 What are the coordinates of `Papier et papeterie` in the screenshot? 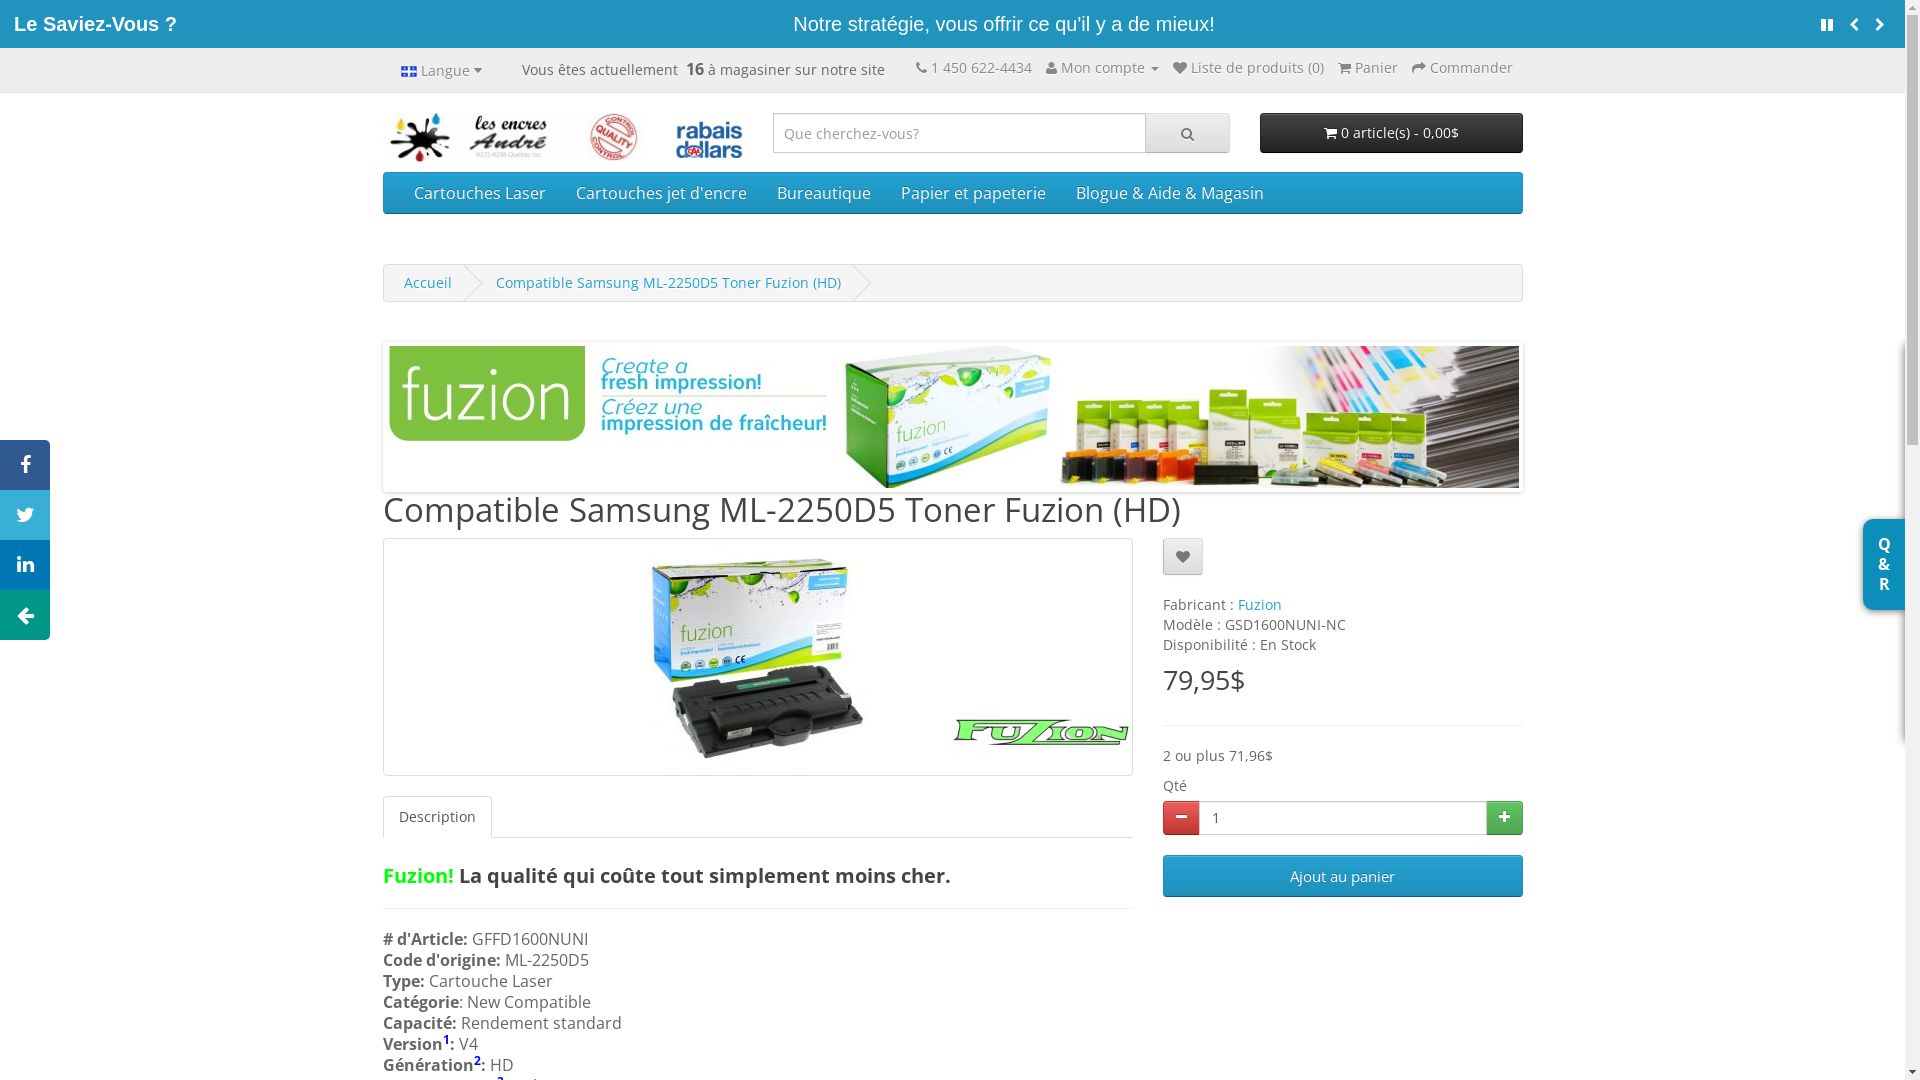 It's located at (974, 193).